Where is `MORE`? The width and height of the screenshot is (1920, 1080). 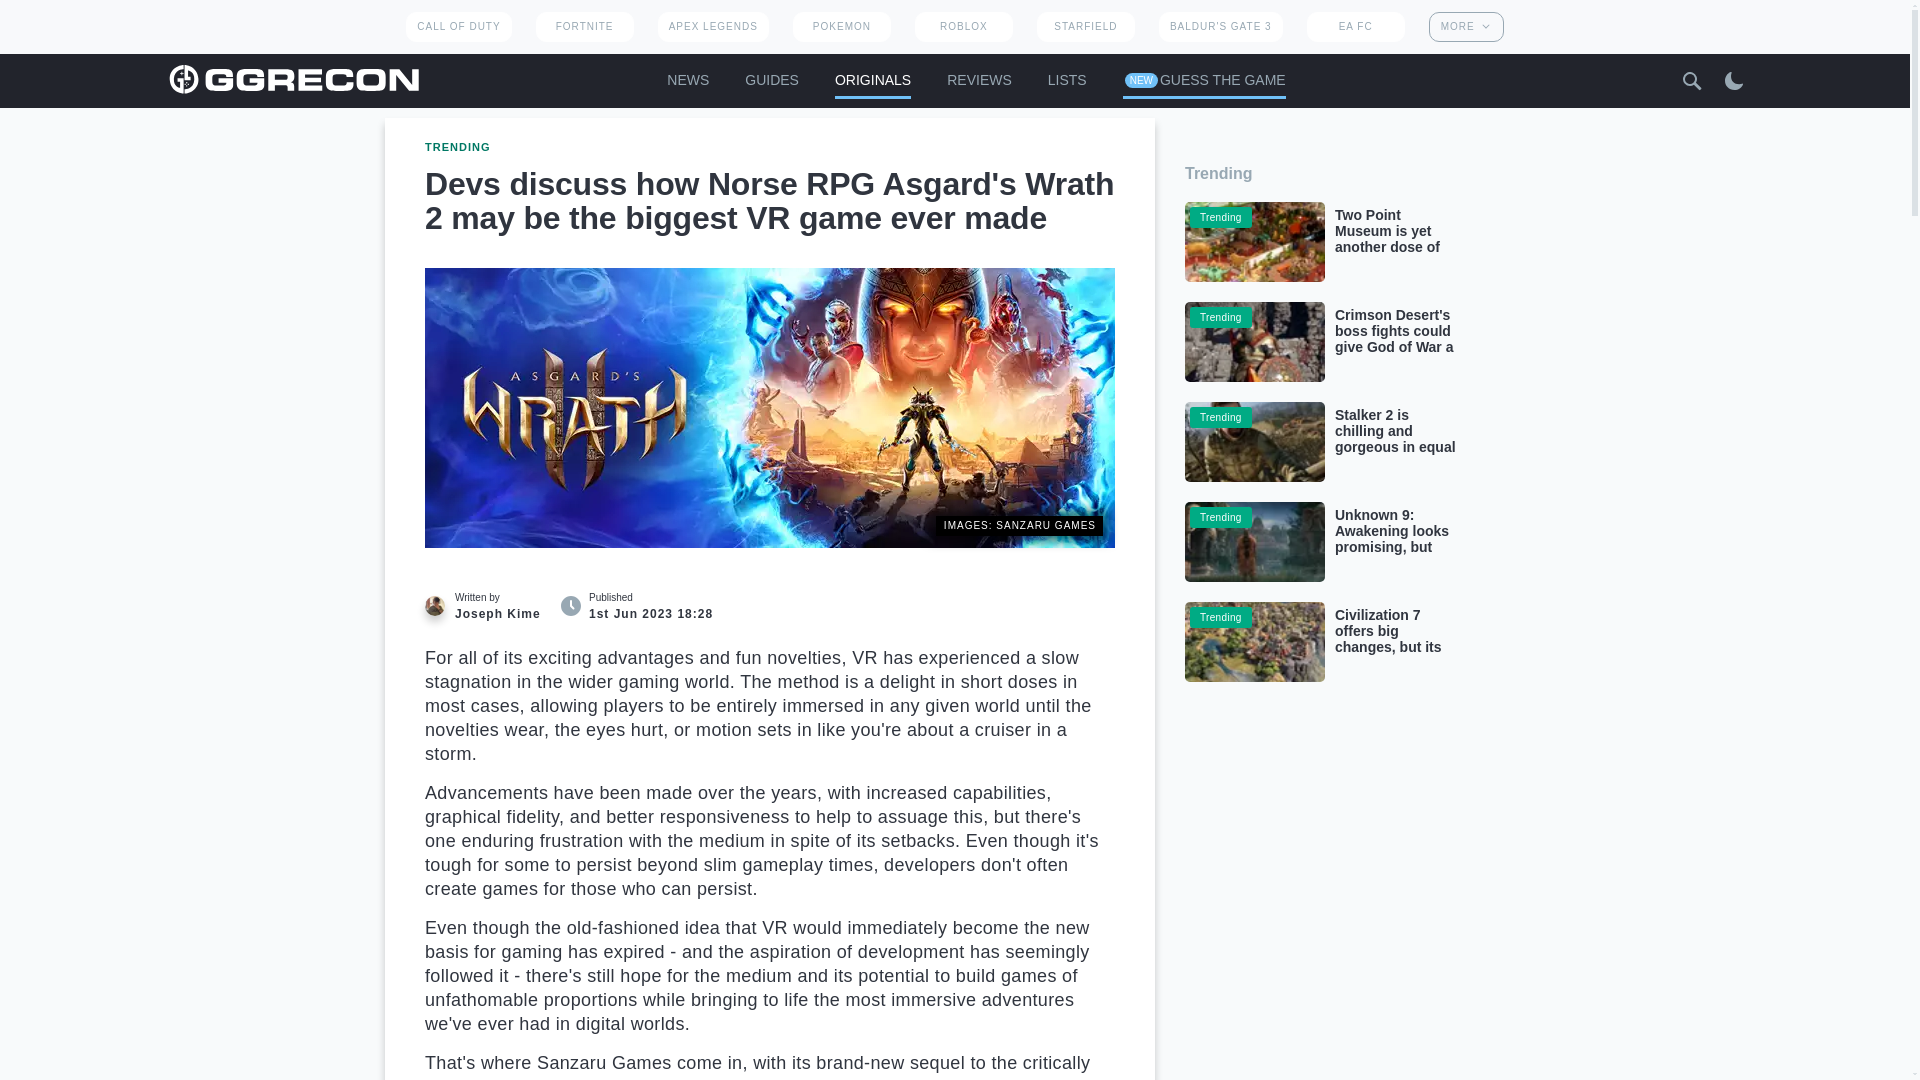
MORE is located at coordinates (1466, 26).